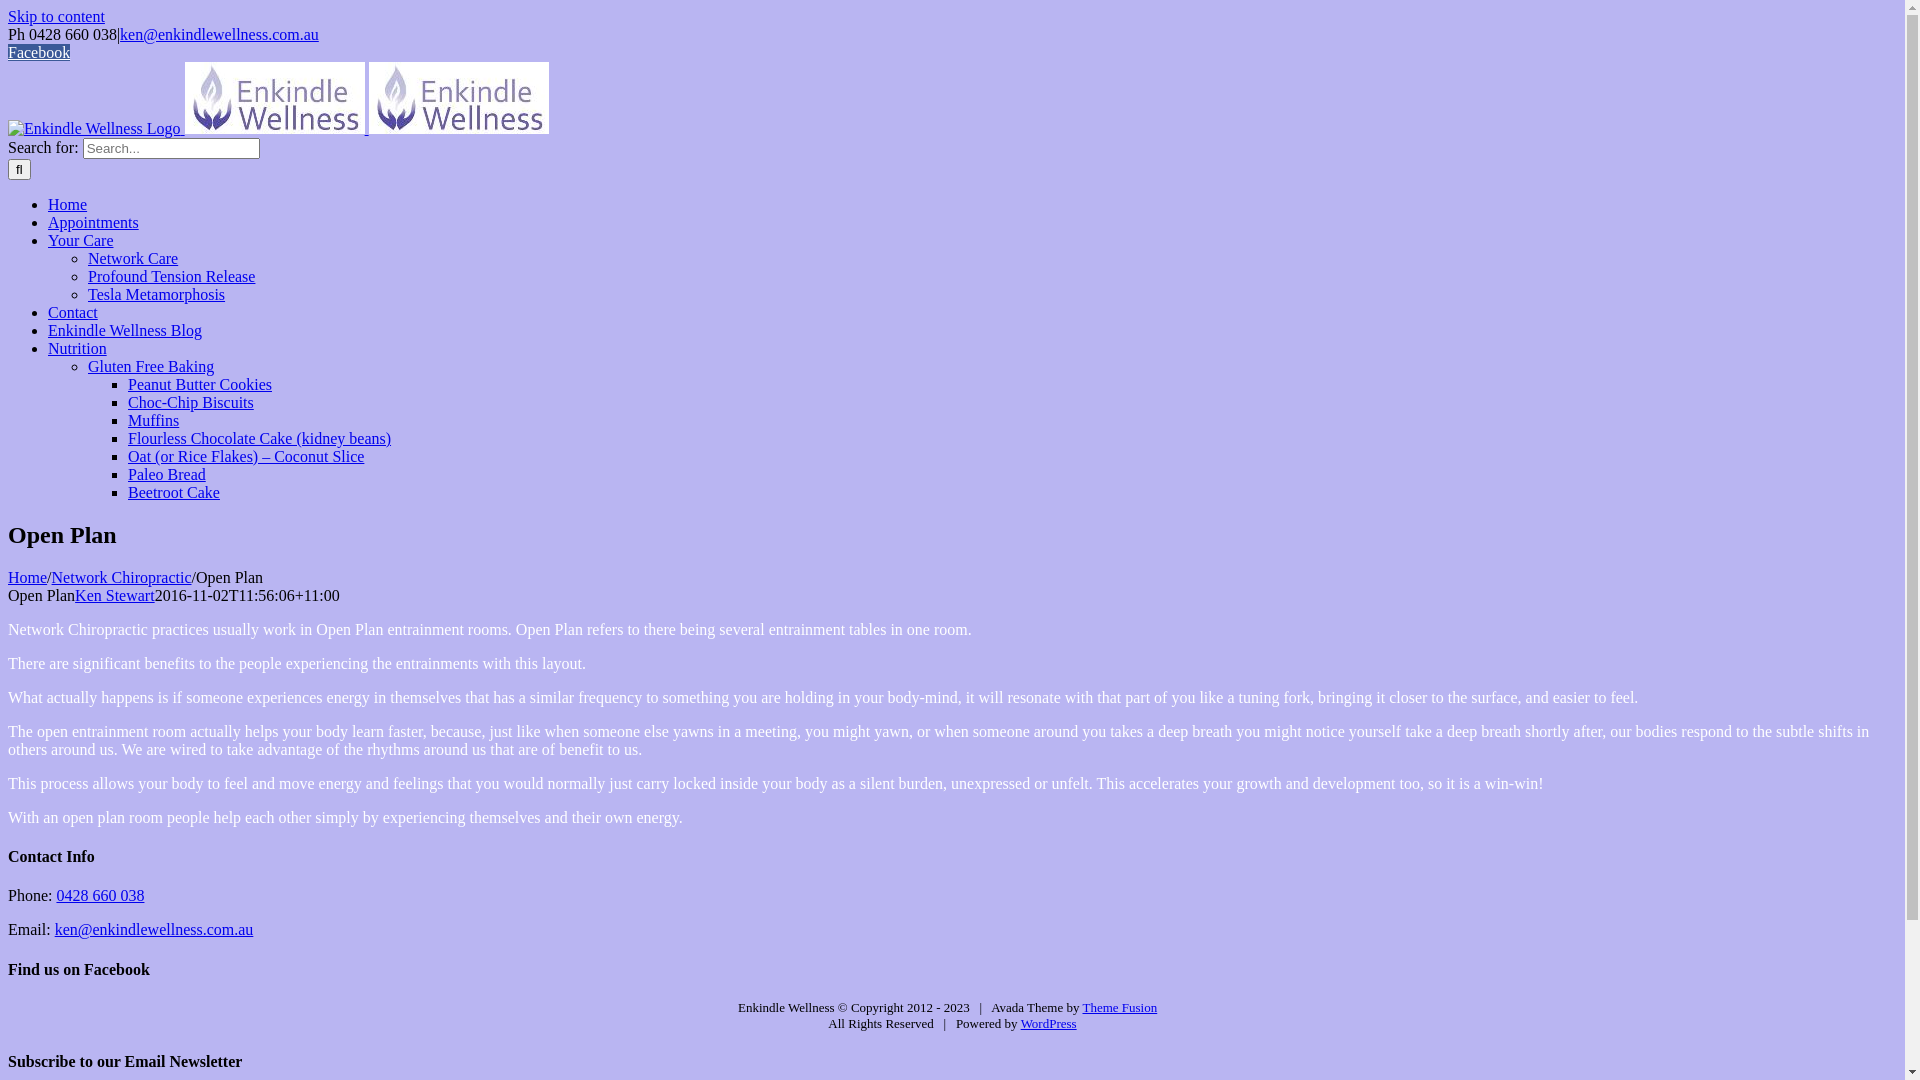 The width and height of the screenshot is (1920, 1080). Describe the element at coordinates (167, 474) in the screenshot. I see `Paleo Bread` at that location.